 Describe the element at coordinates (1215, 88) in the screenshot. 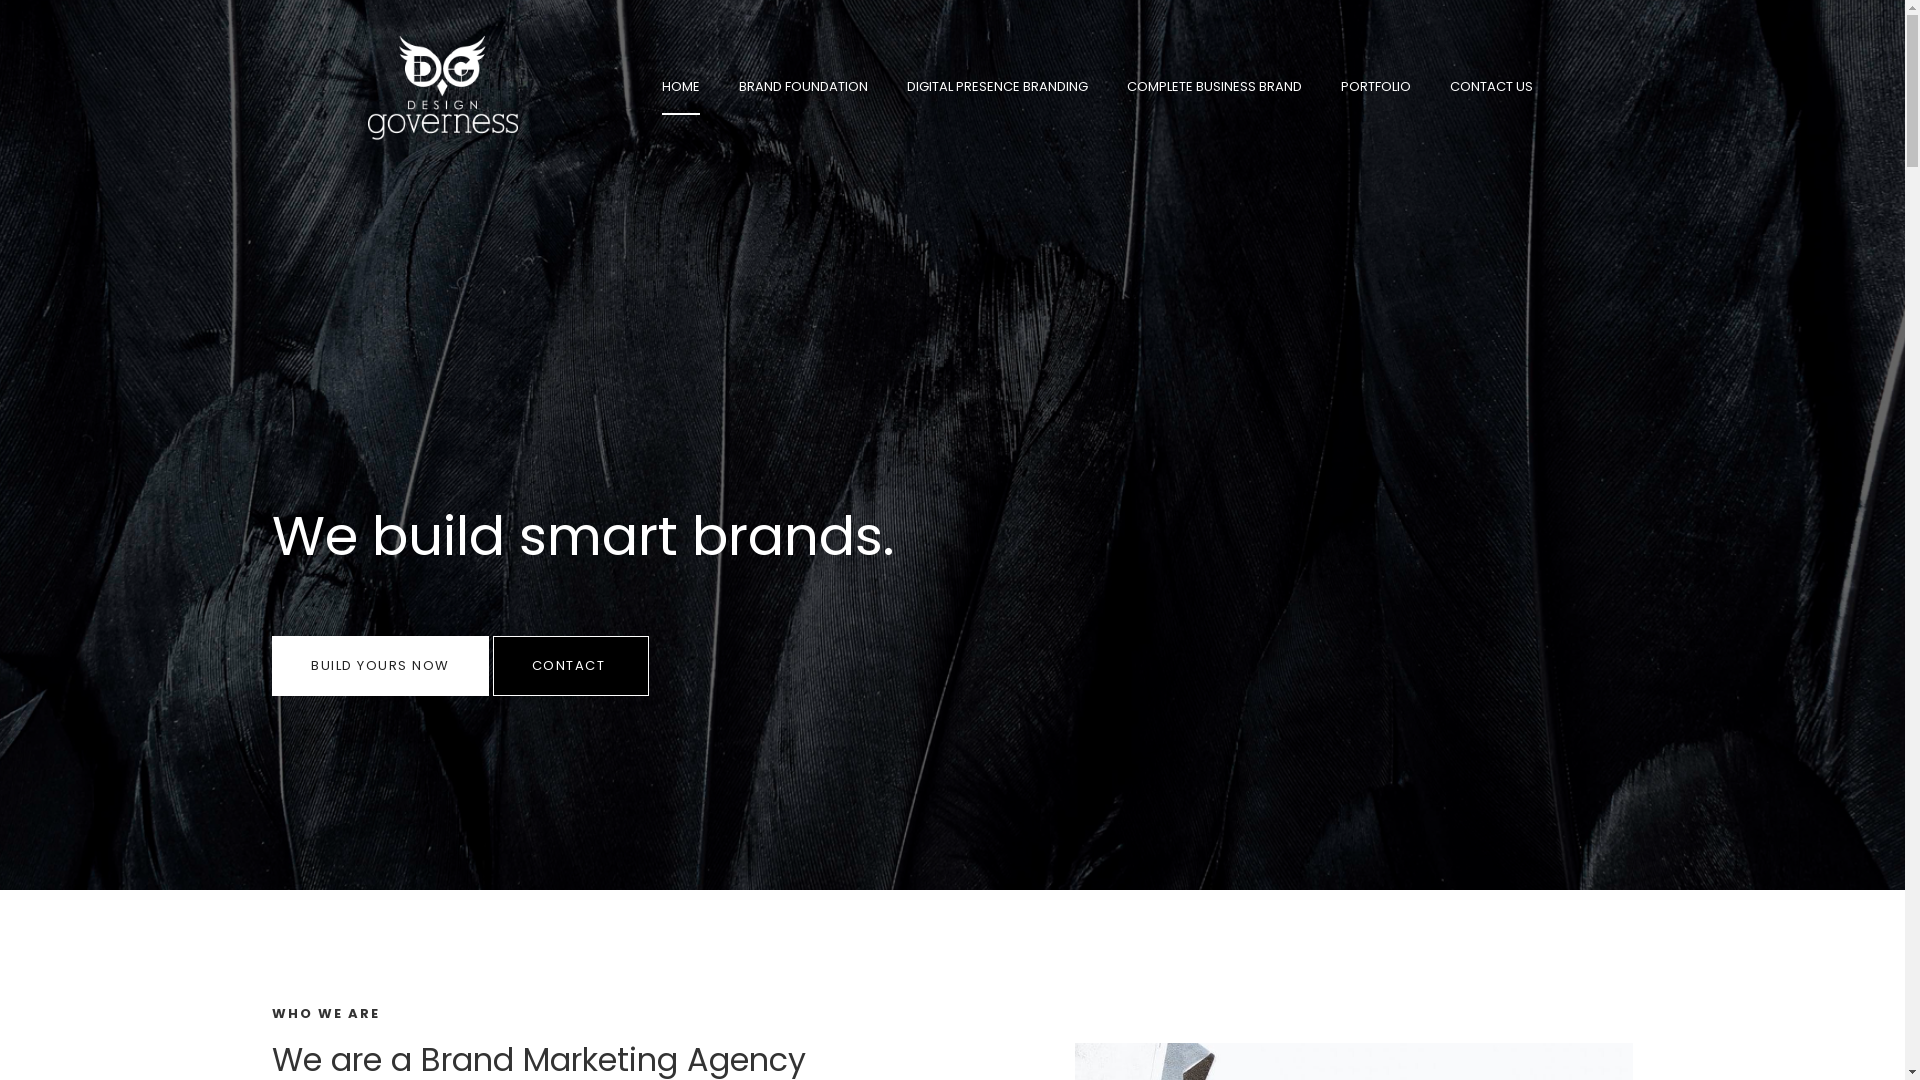

I see `COMPLETE BUSINESS BRAND` at that location.